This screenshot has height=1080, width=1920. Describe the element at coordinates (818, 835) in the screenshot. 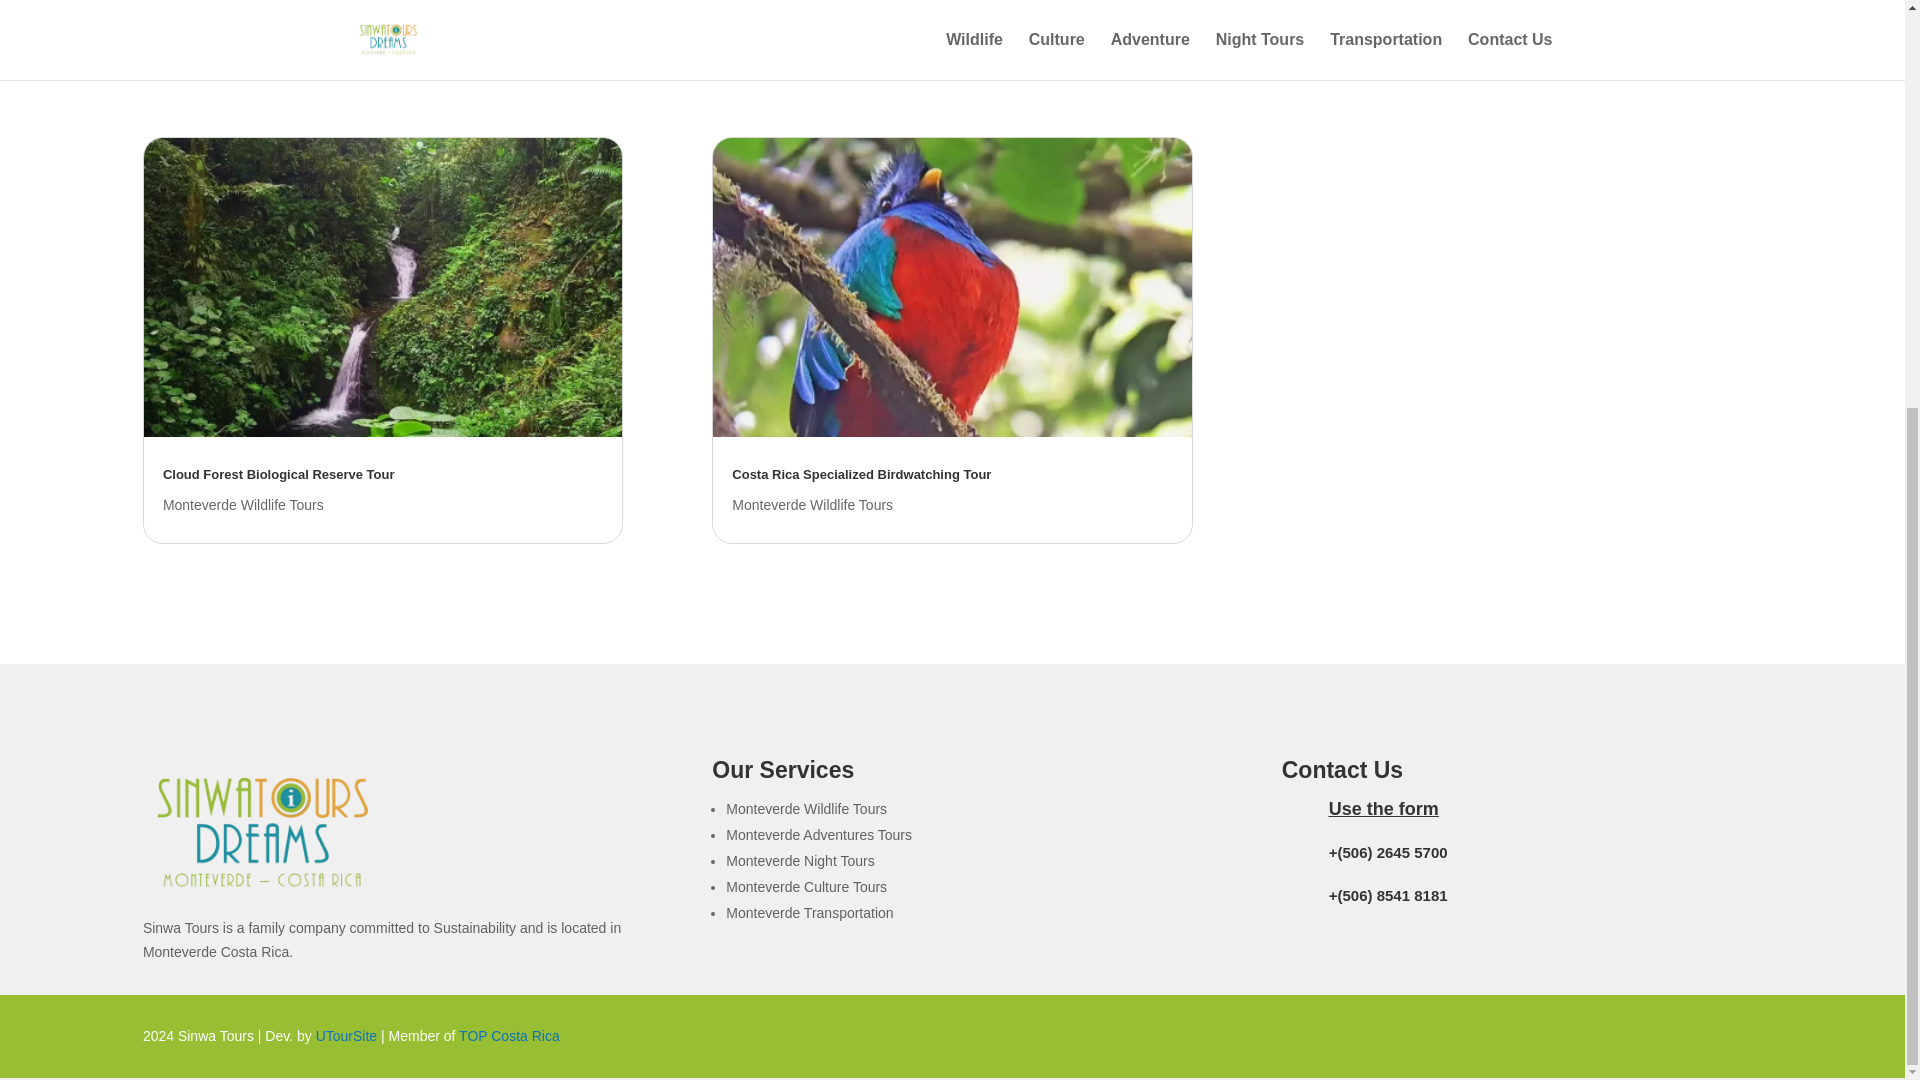

I see `Monteverde Adventures Tours` at that location.